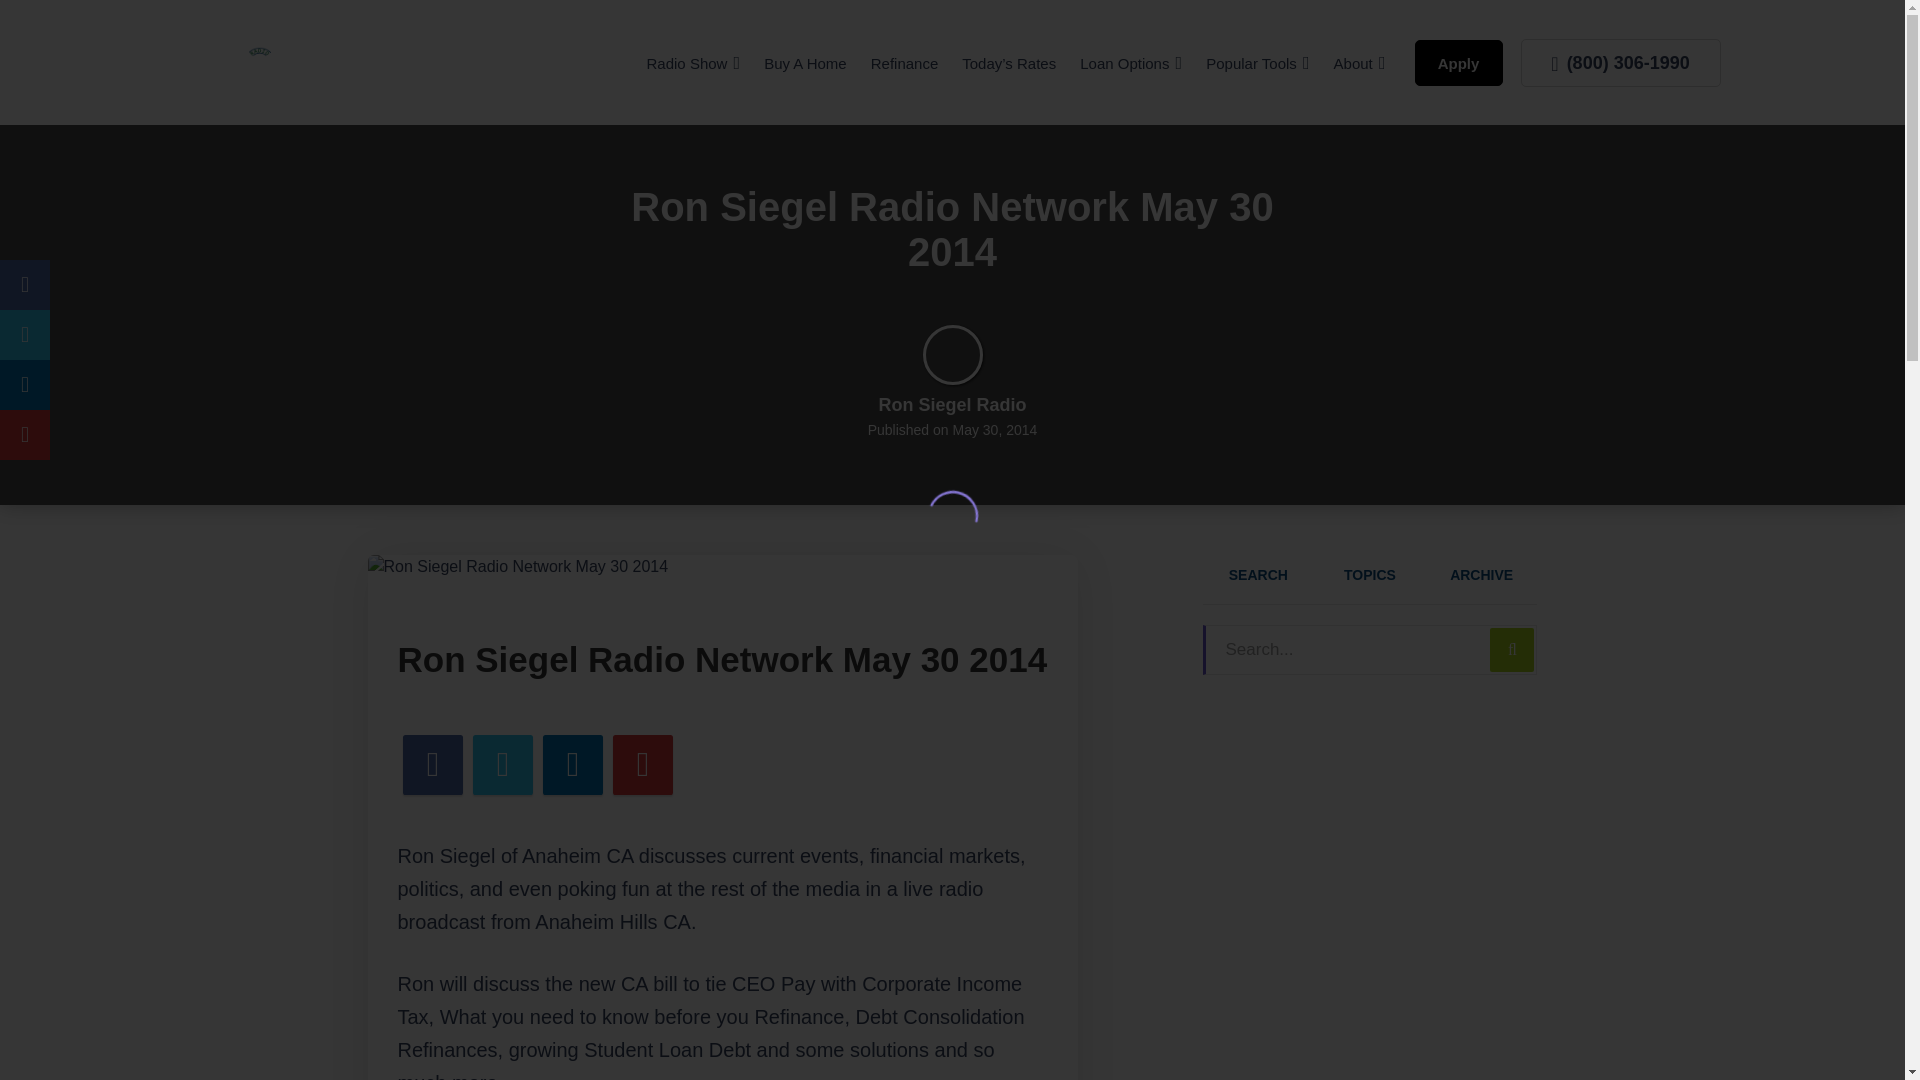 This screenshot has width=1920, height=1080. What do you see at coordinates (1130, 64) in the screenshot?
I see `Loan Options` at bounding box center [1130, 64].